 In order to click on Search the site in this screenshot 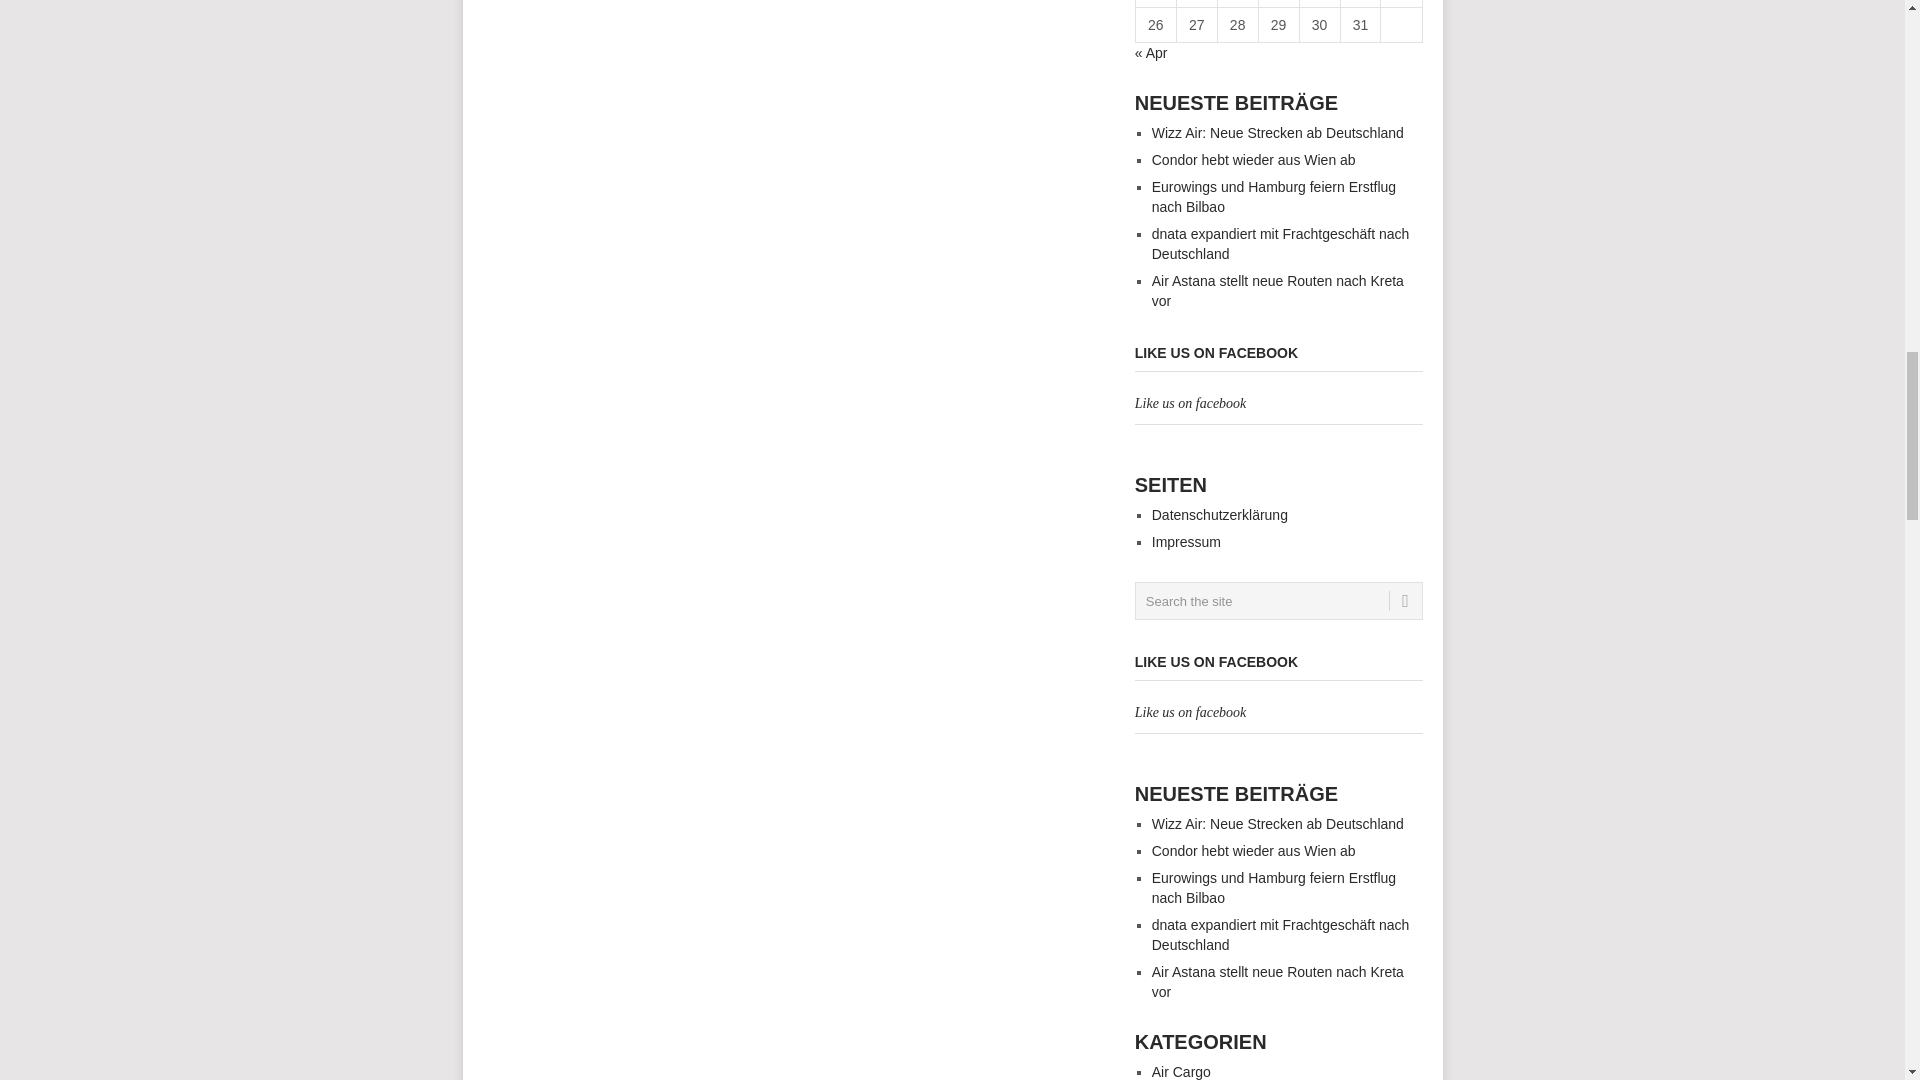, I will do `click(1278, 600)`.